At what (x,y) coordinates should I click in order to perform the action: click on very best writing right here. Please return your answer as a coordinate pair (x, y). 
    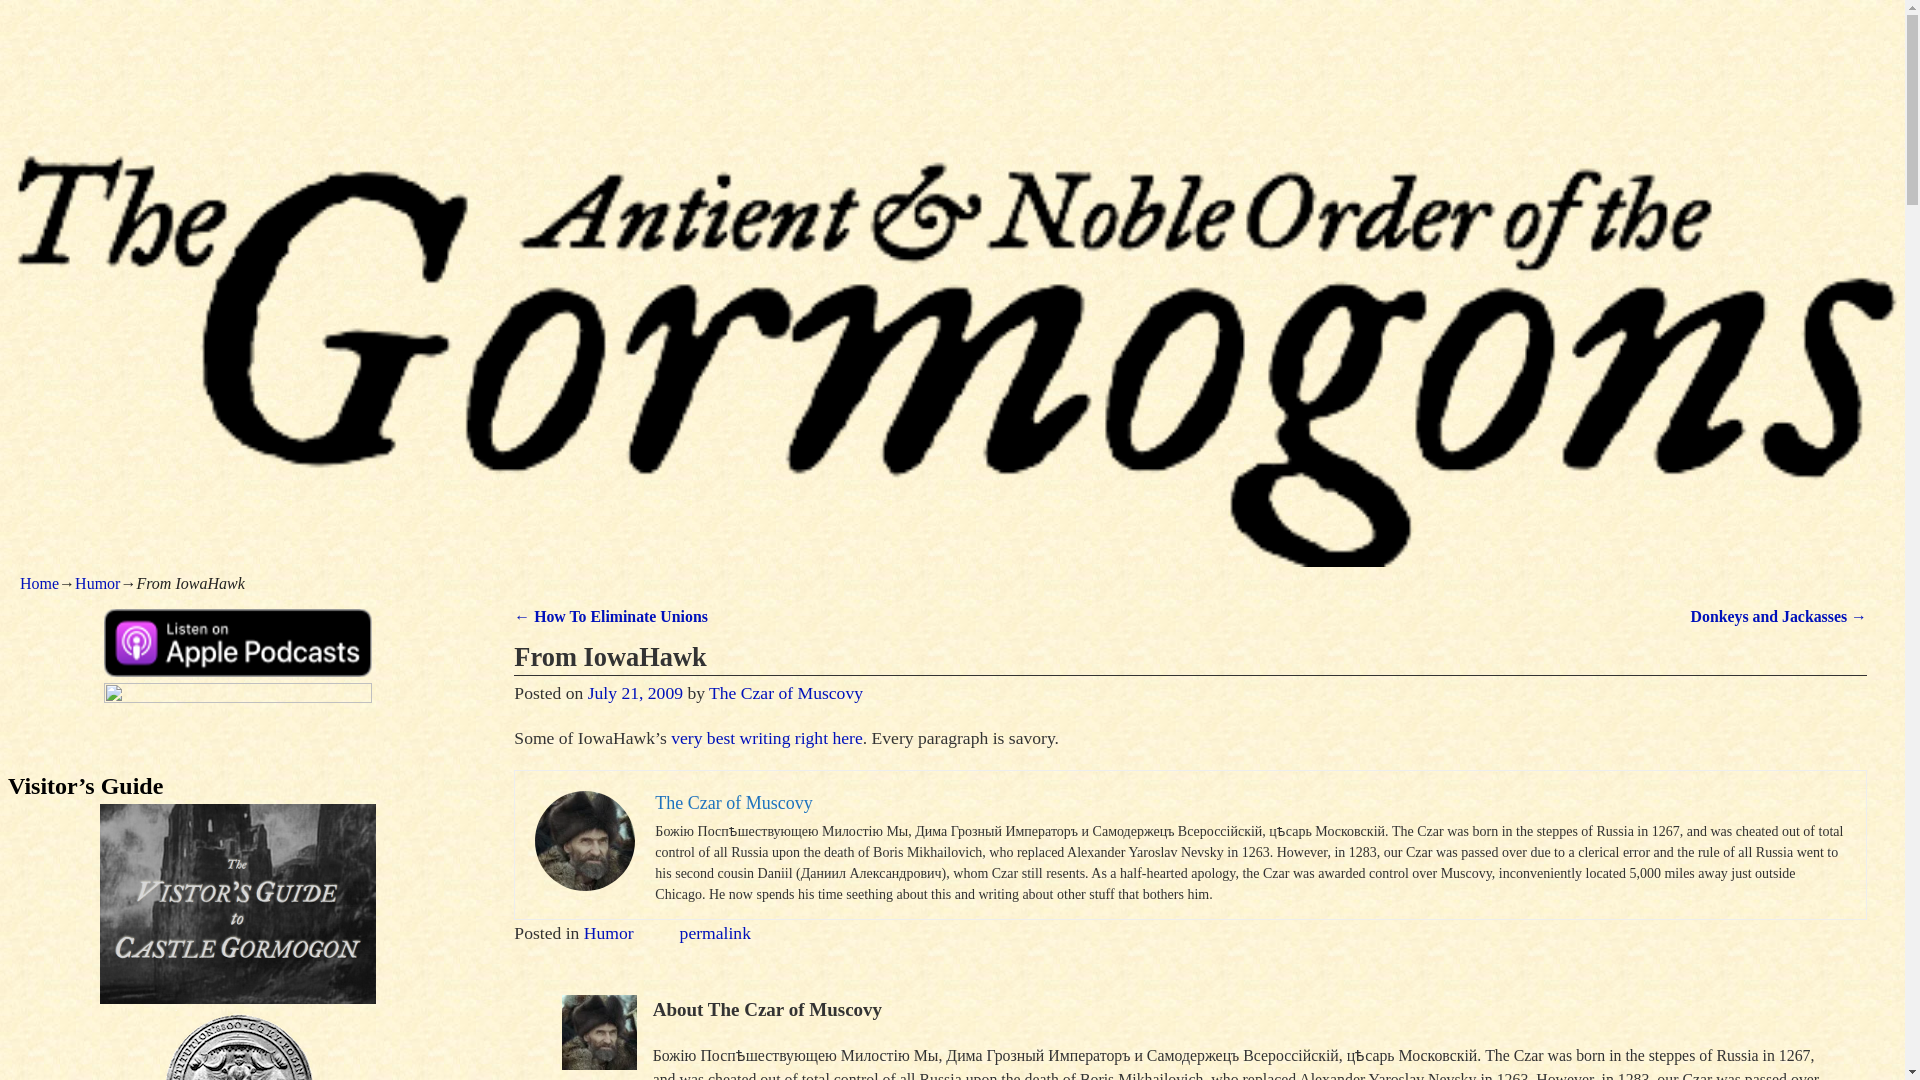
    Looking at the image, I should click on (766, 738).